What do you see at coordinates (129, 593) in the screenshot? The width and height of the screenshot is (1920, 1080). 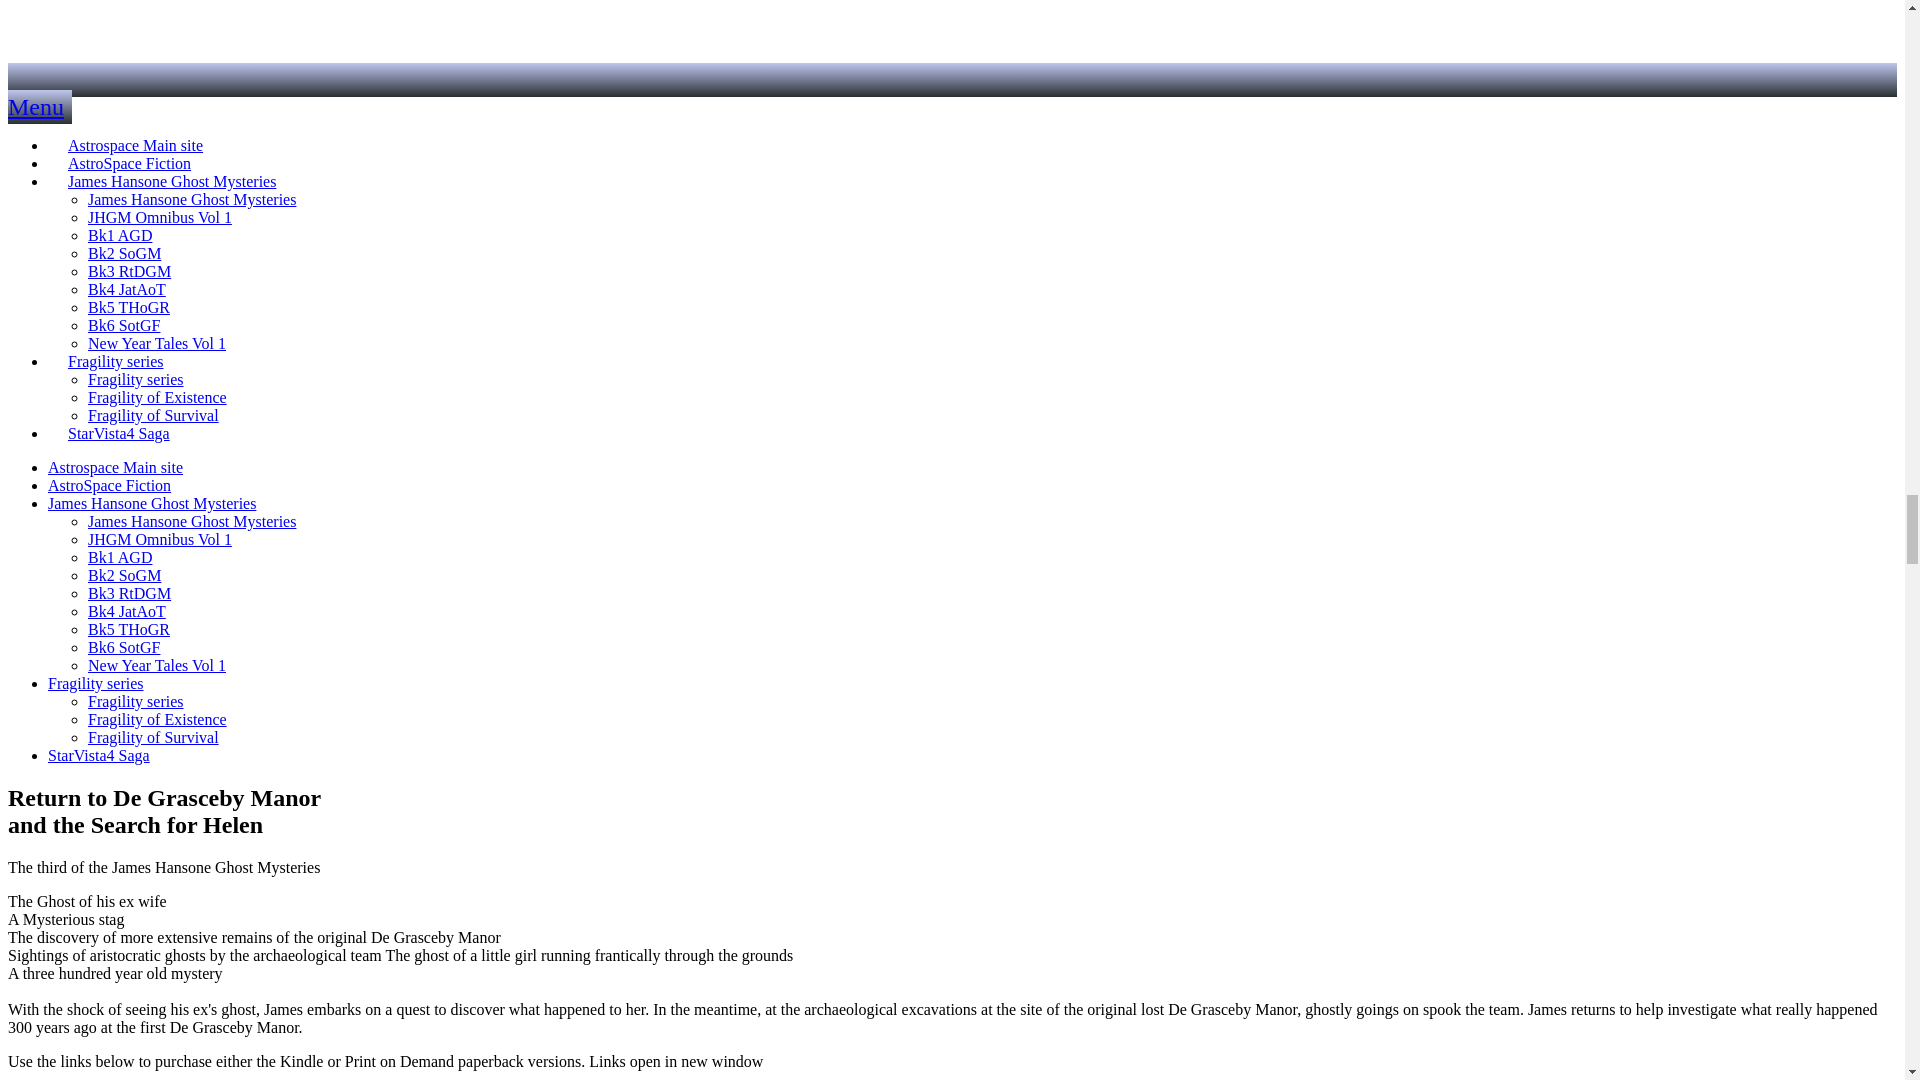 I see `Bk3 RtDGM` at bounding box center [129, 593].